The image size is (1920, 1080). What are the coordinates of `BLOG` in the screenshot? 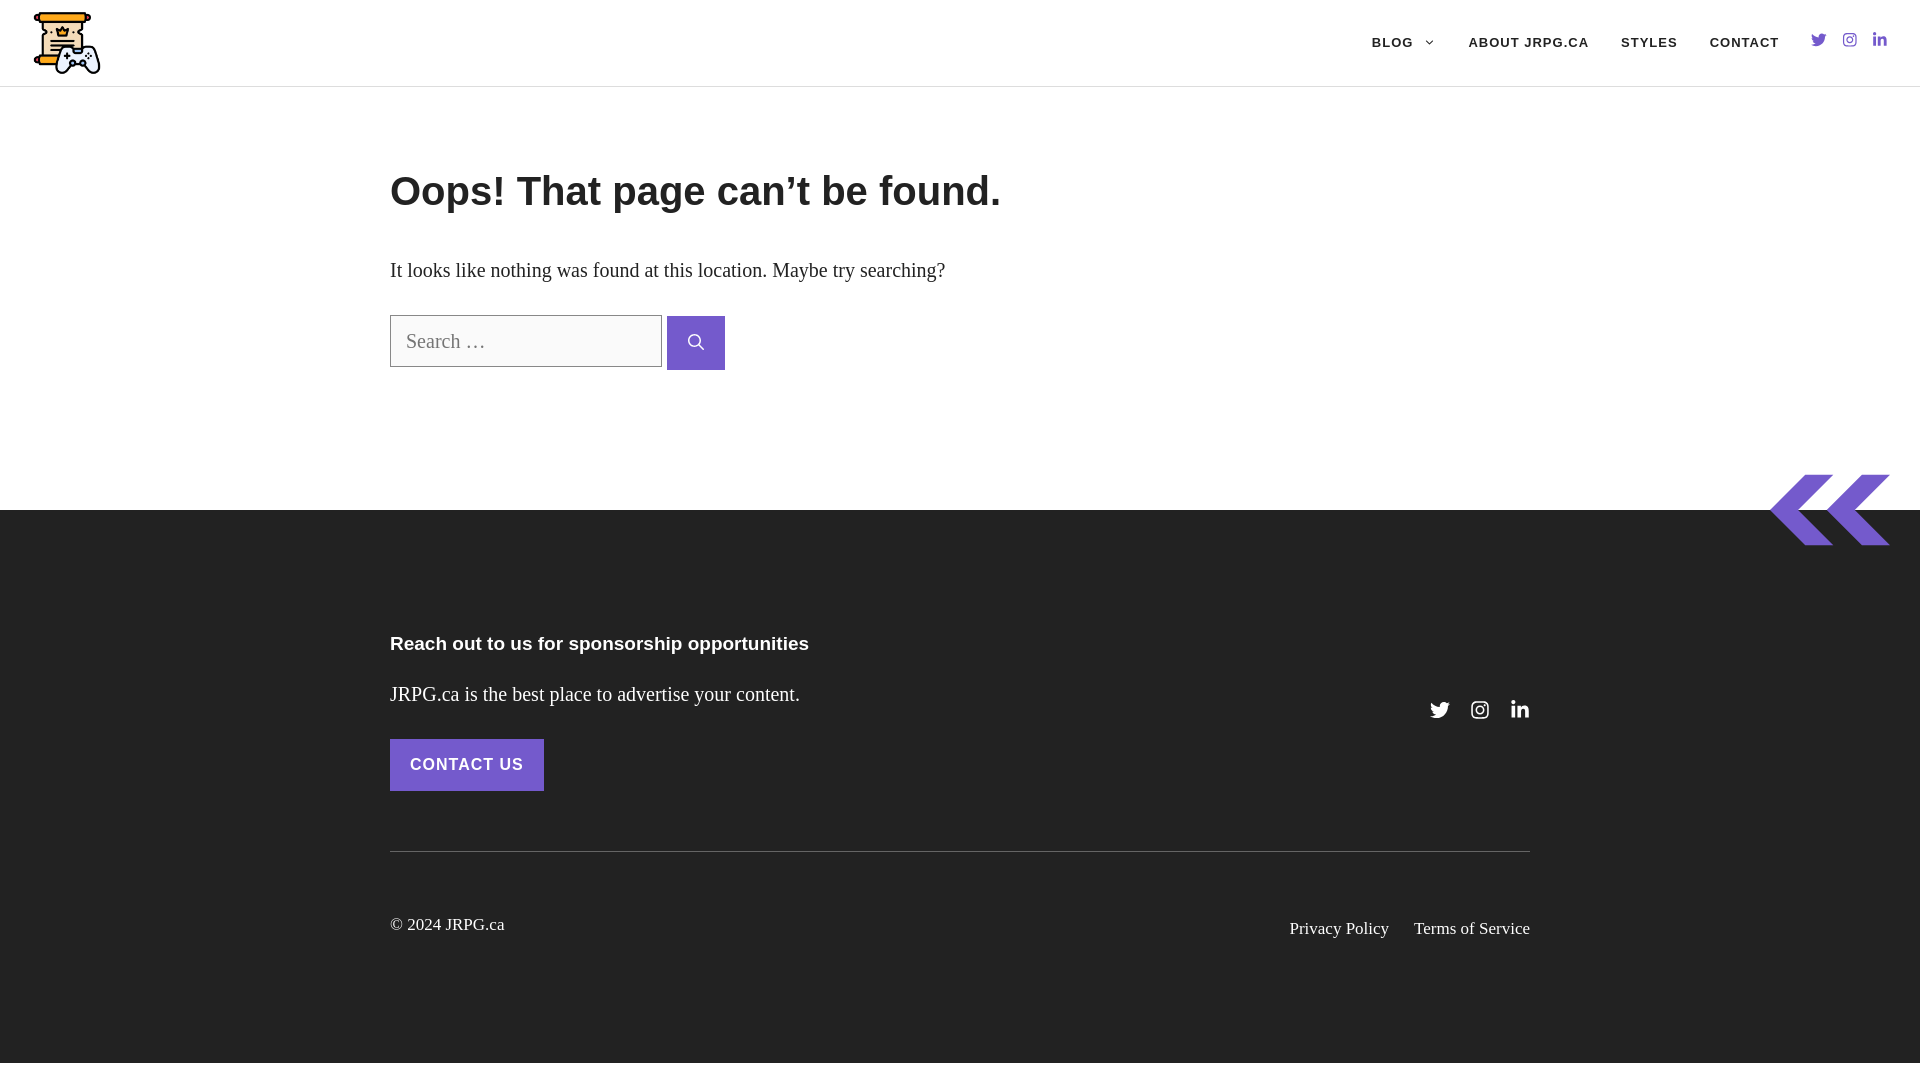 It's located at (1404, 42).